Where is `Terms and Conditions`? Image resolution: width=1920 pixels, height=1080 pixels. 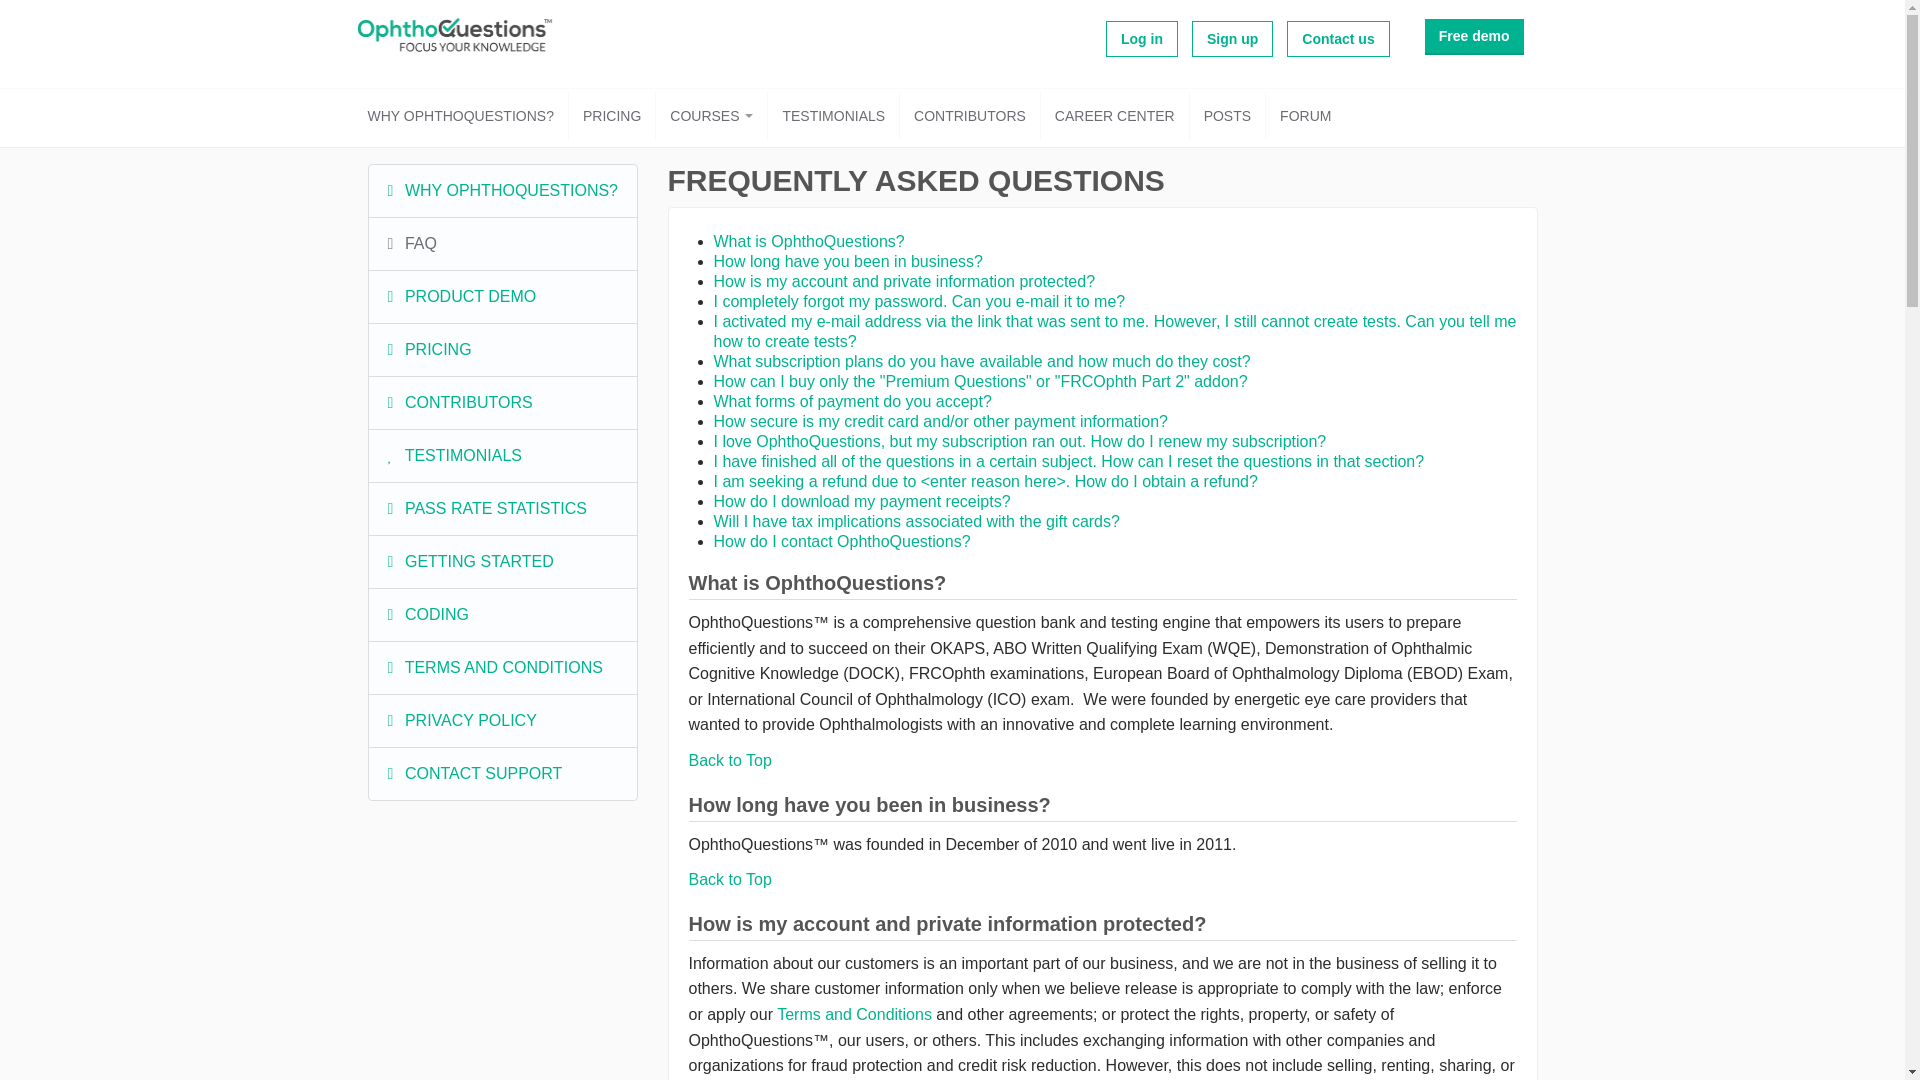 Terms and Conditions is located at coordinates (854, 1014).